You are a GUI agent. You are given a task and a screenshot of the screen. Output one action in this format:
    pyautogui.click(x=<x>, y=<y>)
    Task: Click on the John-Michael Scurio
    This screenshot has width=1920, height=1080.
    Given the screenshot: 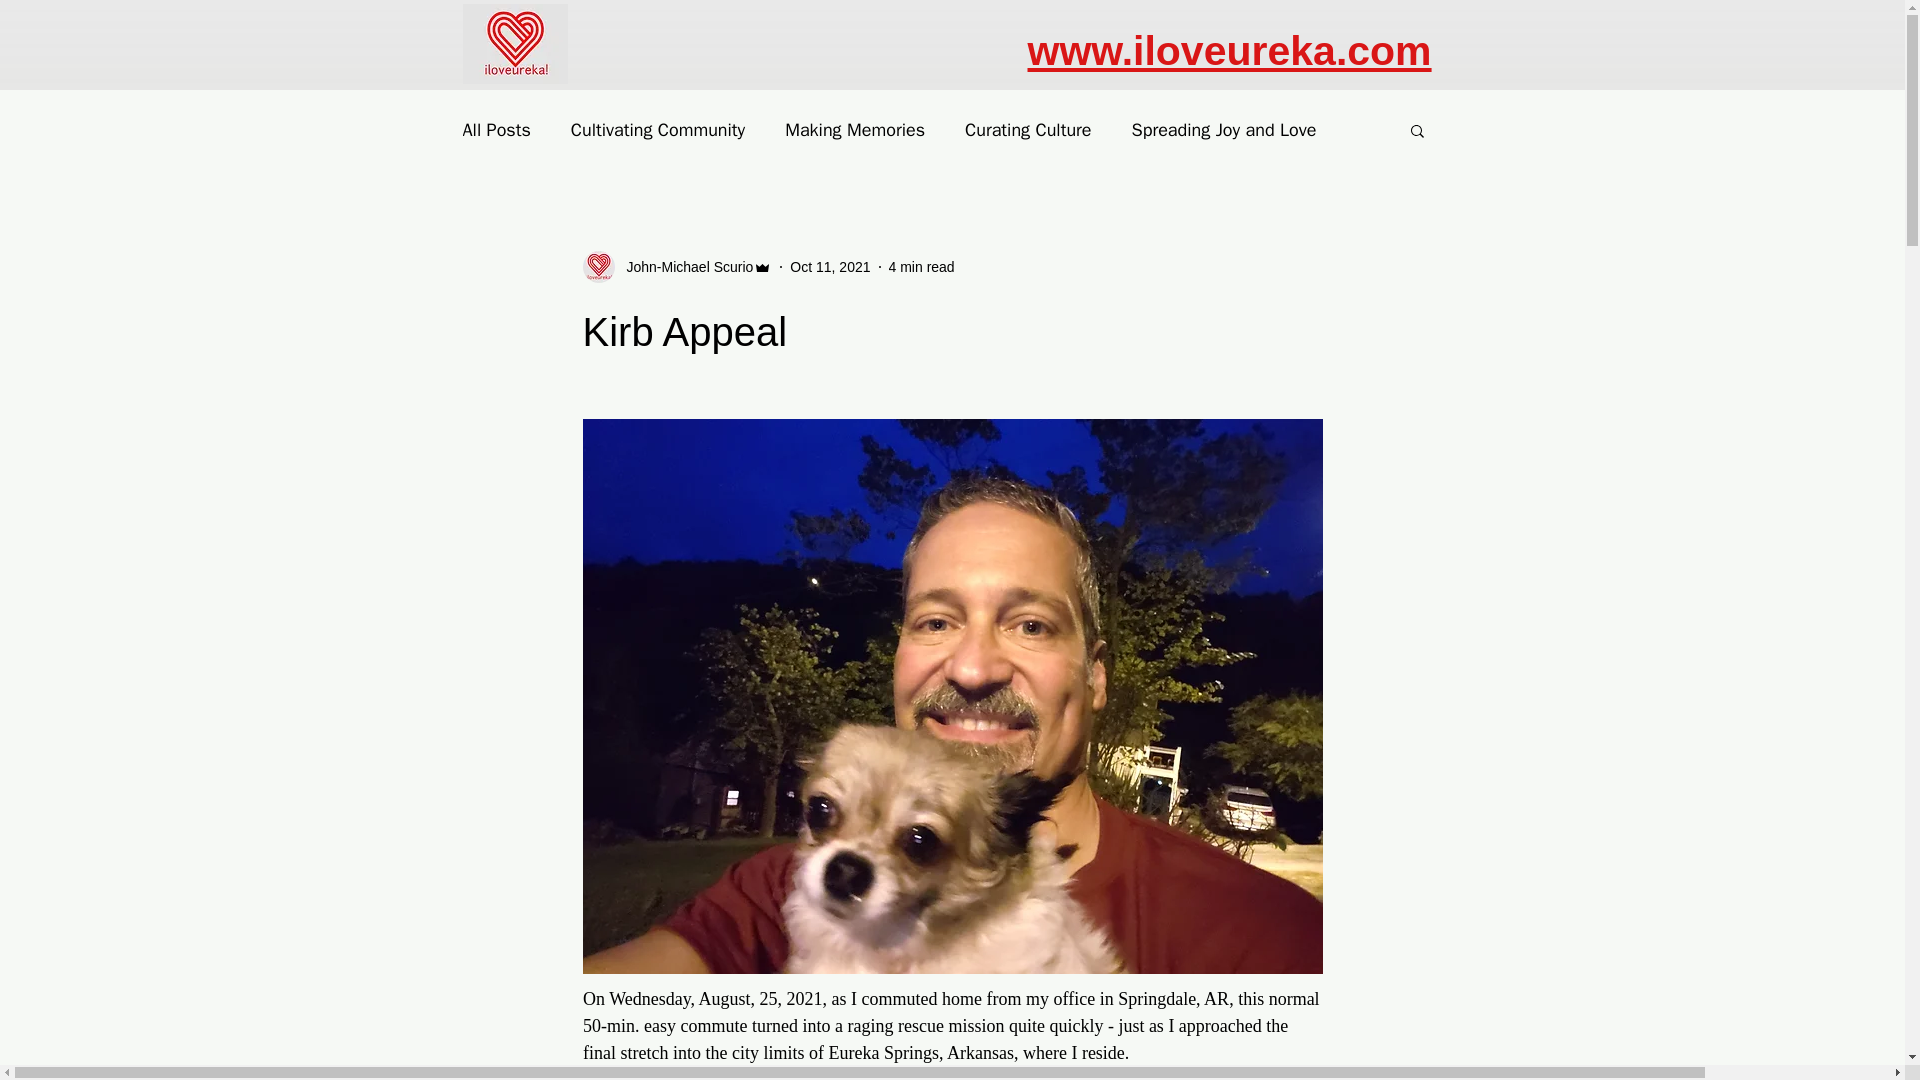 What is the action you would take?
    pyautogui.click(x=683, y=266)
    